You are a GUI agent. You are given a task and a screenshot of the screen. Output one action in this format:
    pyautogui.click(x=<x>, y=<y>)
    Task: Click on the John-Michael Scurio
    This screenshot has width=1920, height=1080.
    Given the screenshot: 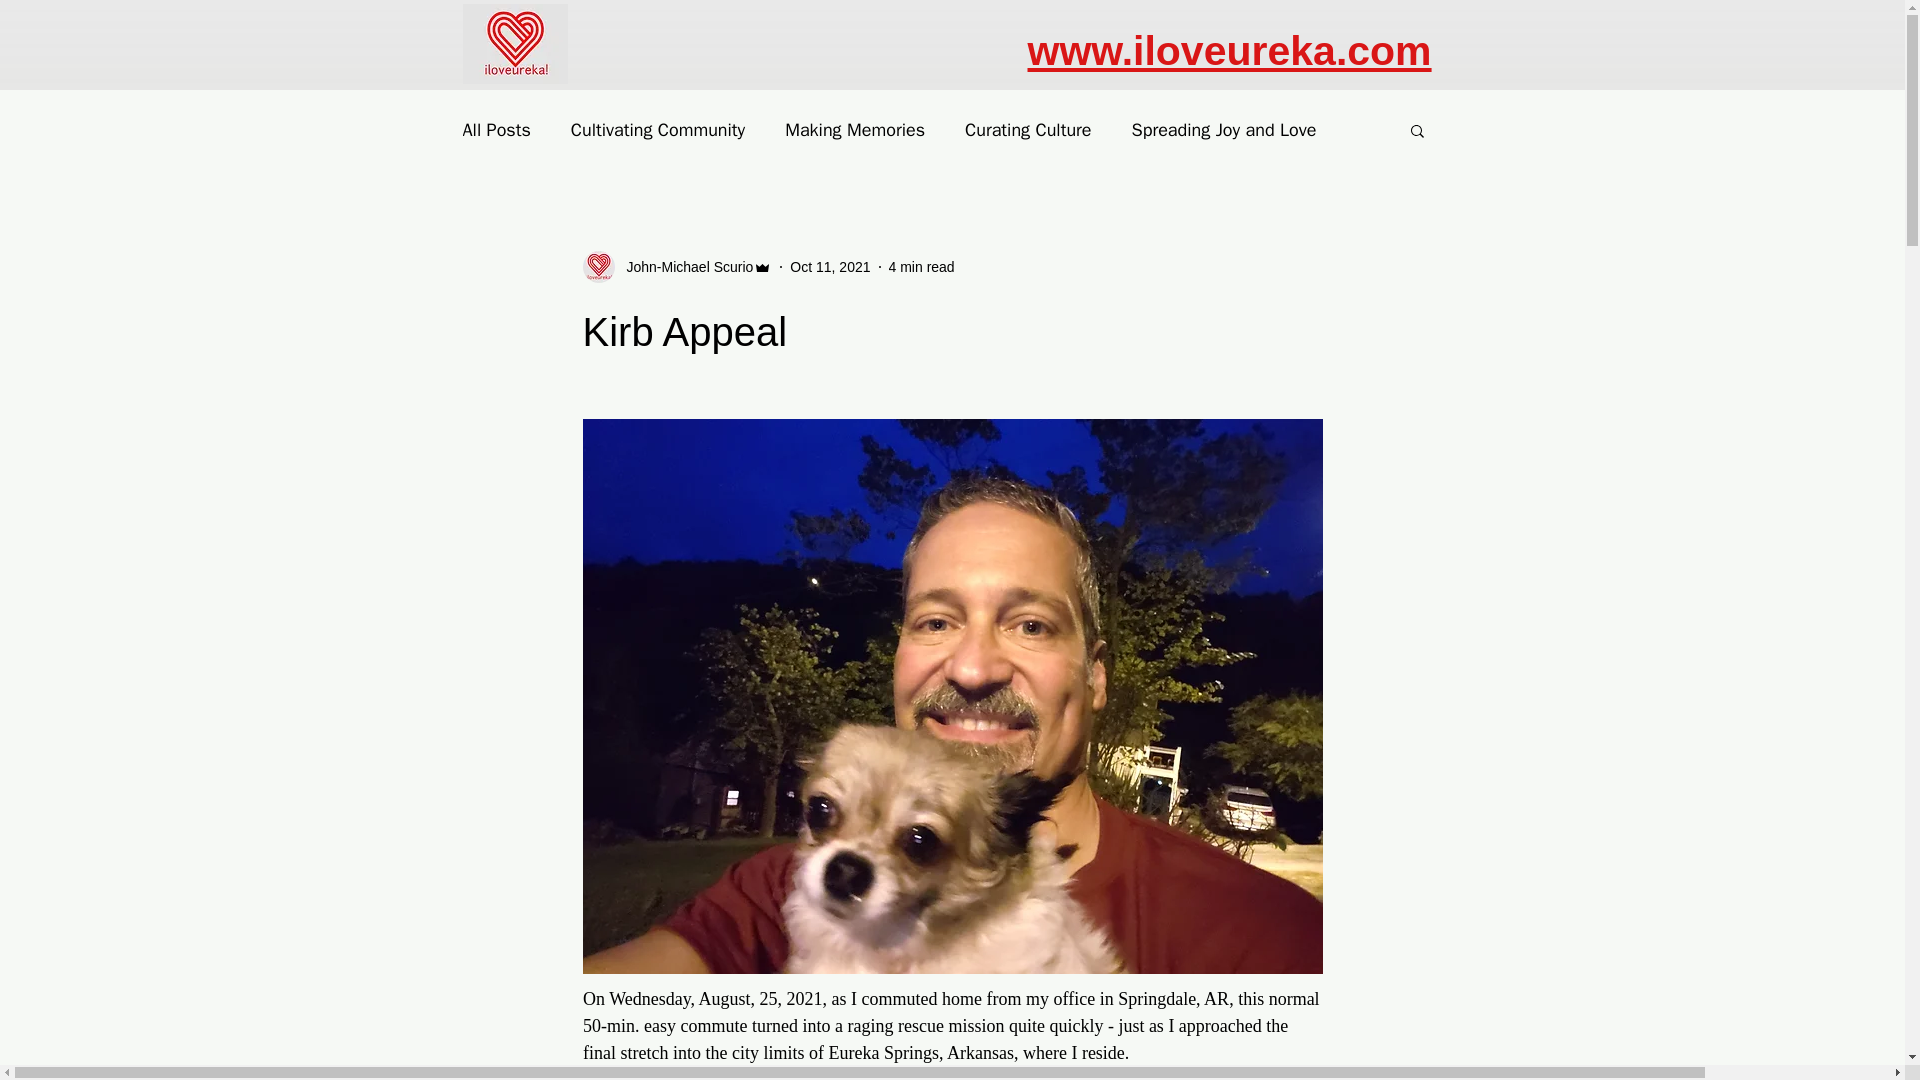 What is the action you would take?
    pyautogui.click(x=683, y=266)
    